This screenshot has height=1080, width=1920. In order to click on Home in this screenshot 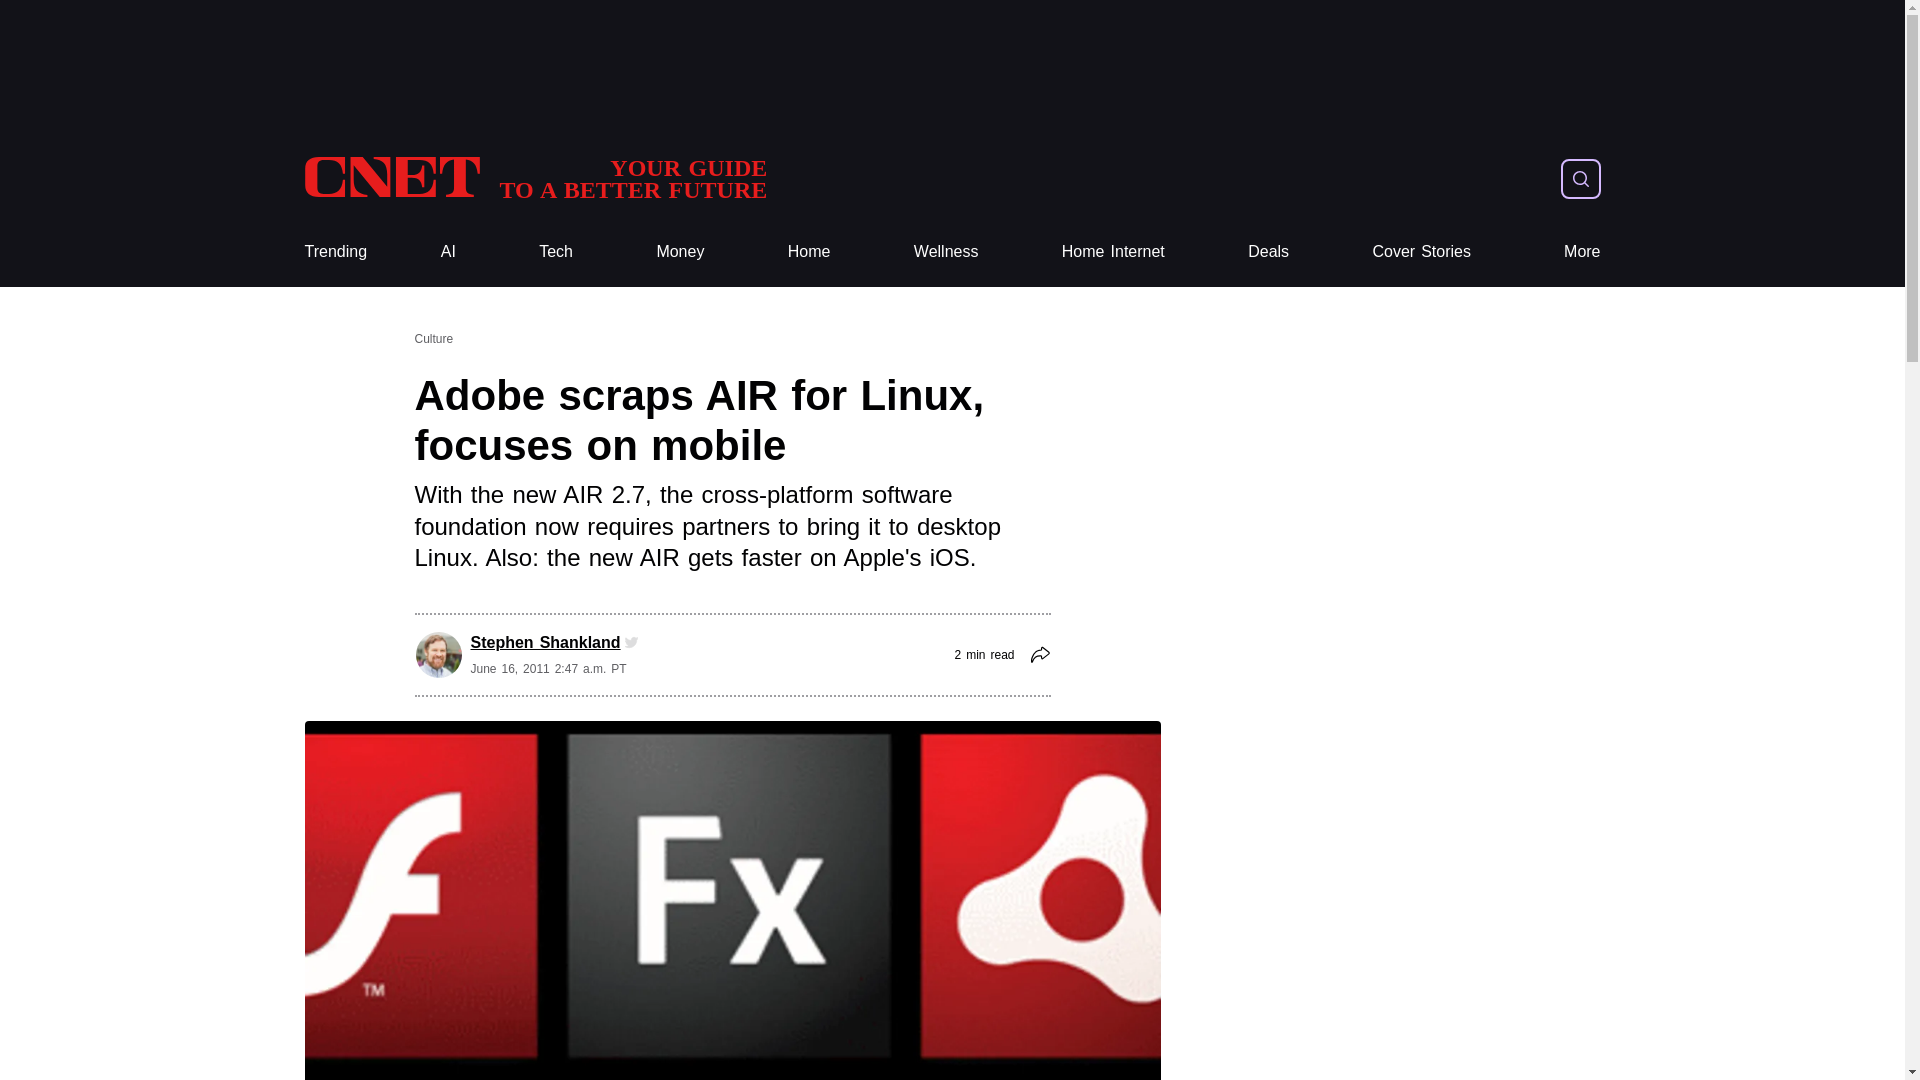, I will do `click(809, 252)`.